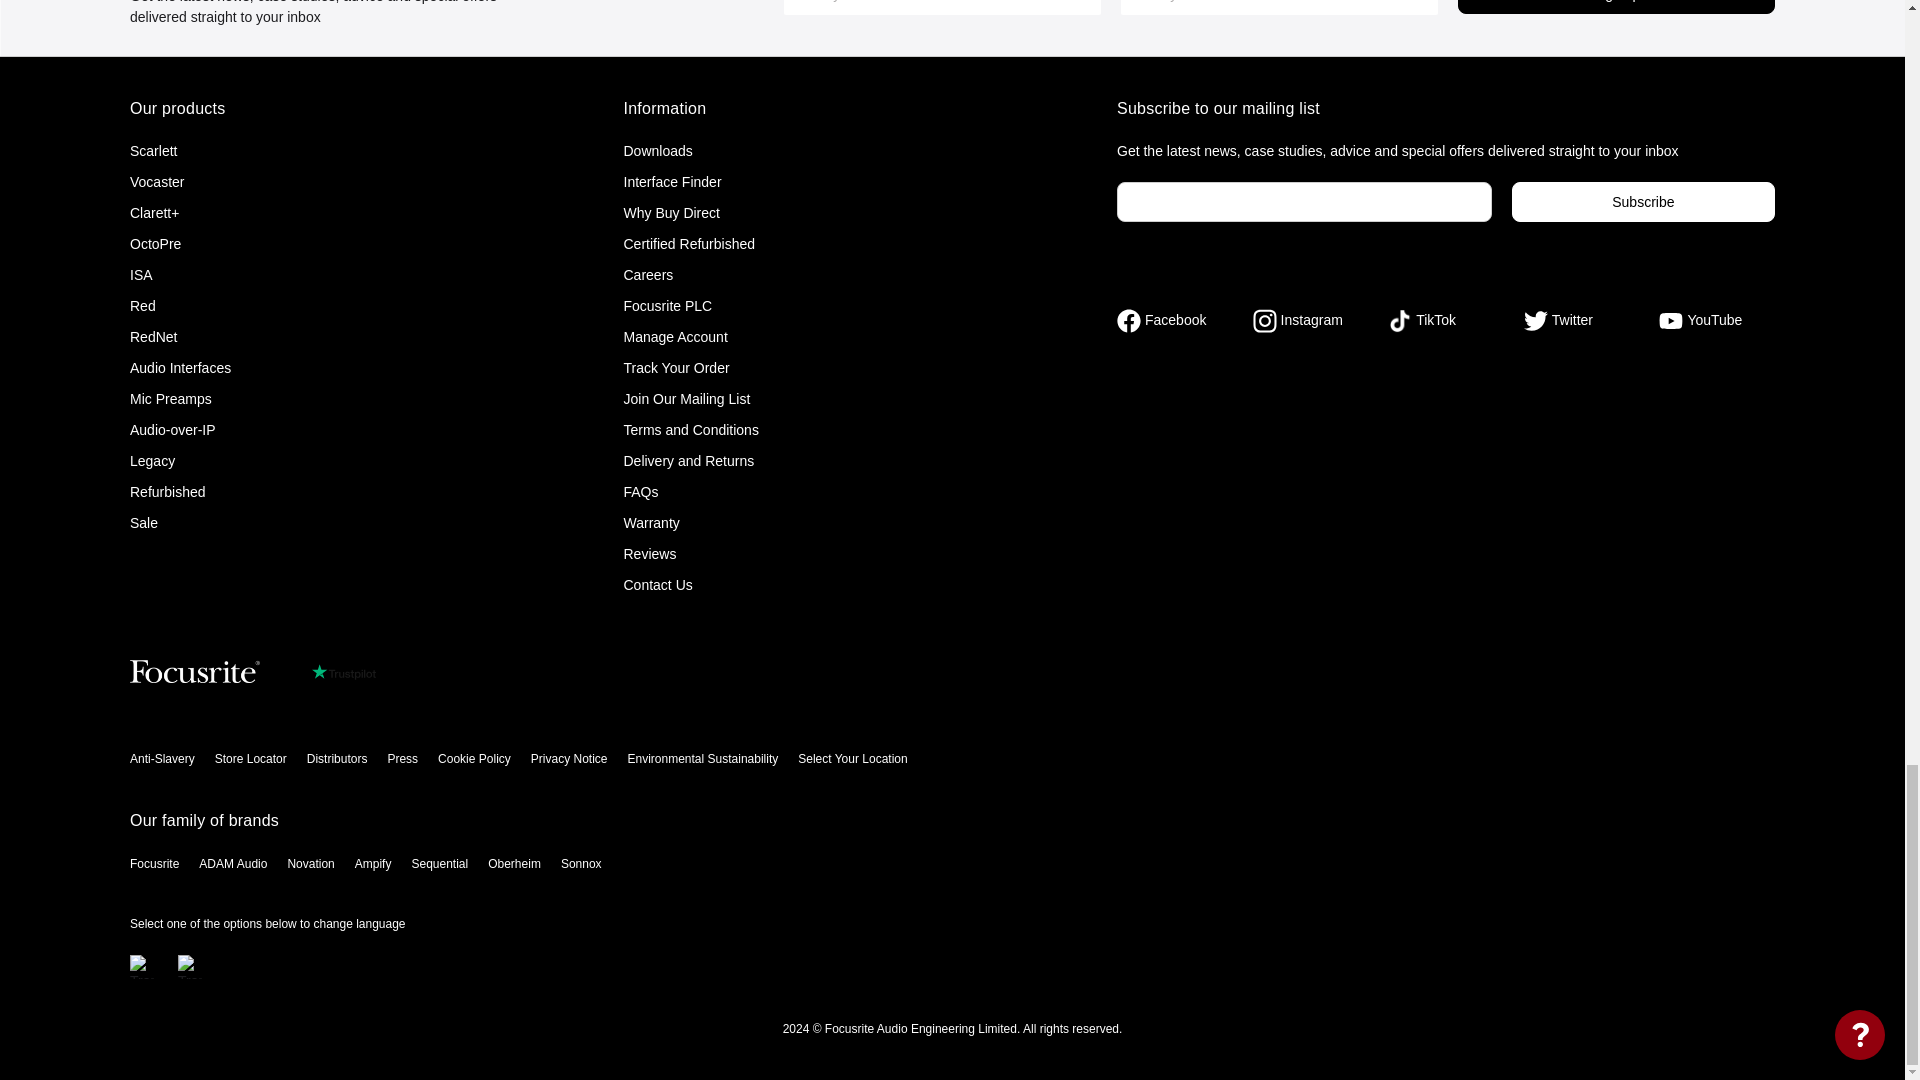 Image resolution: width=1920 pixels, height=1080 pixels. I want to click on Sign up, so click(1616, 7).